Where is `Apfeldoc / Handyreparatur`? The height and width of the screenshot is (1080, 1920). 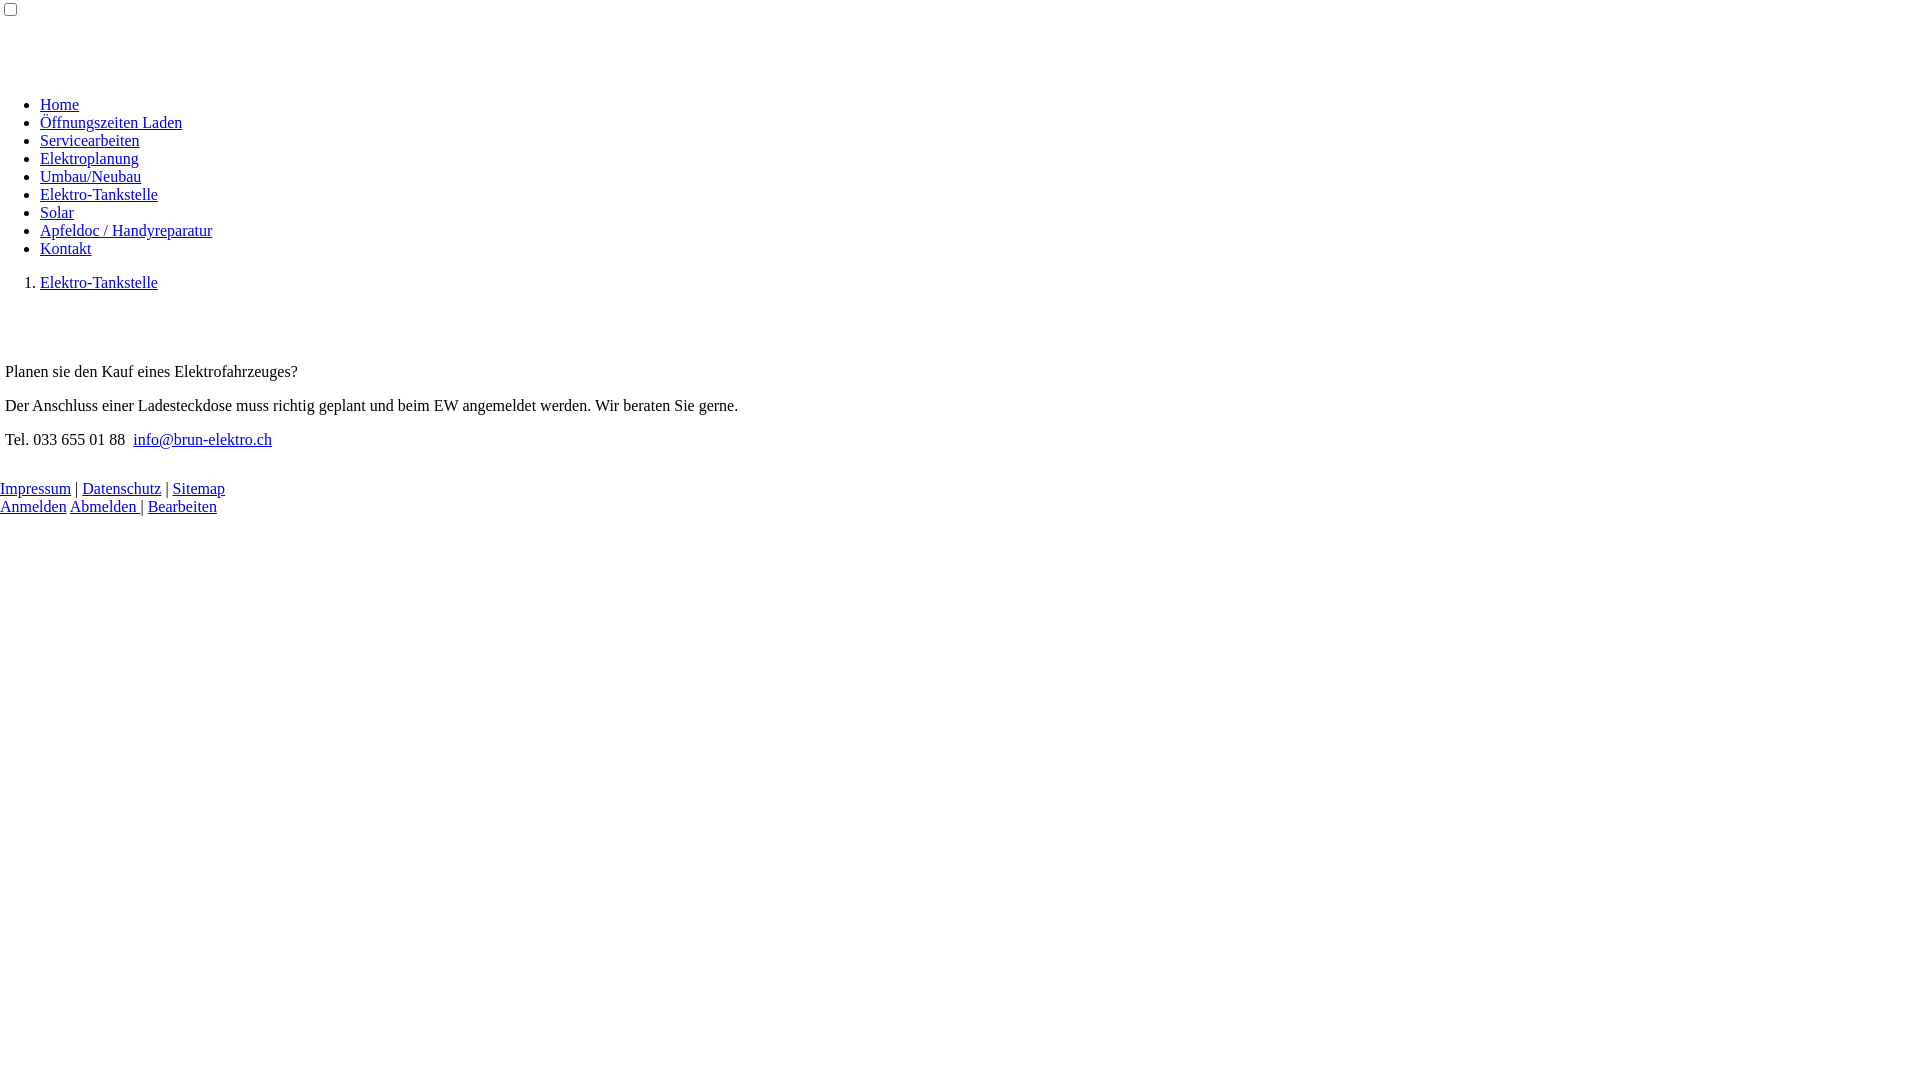 Apfeldoc / Handyreparatur is located at coordinates (126, 230).